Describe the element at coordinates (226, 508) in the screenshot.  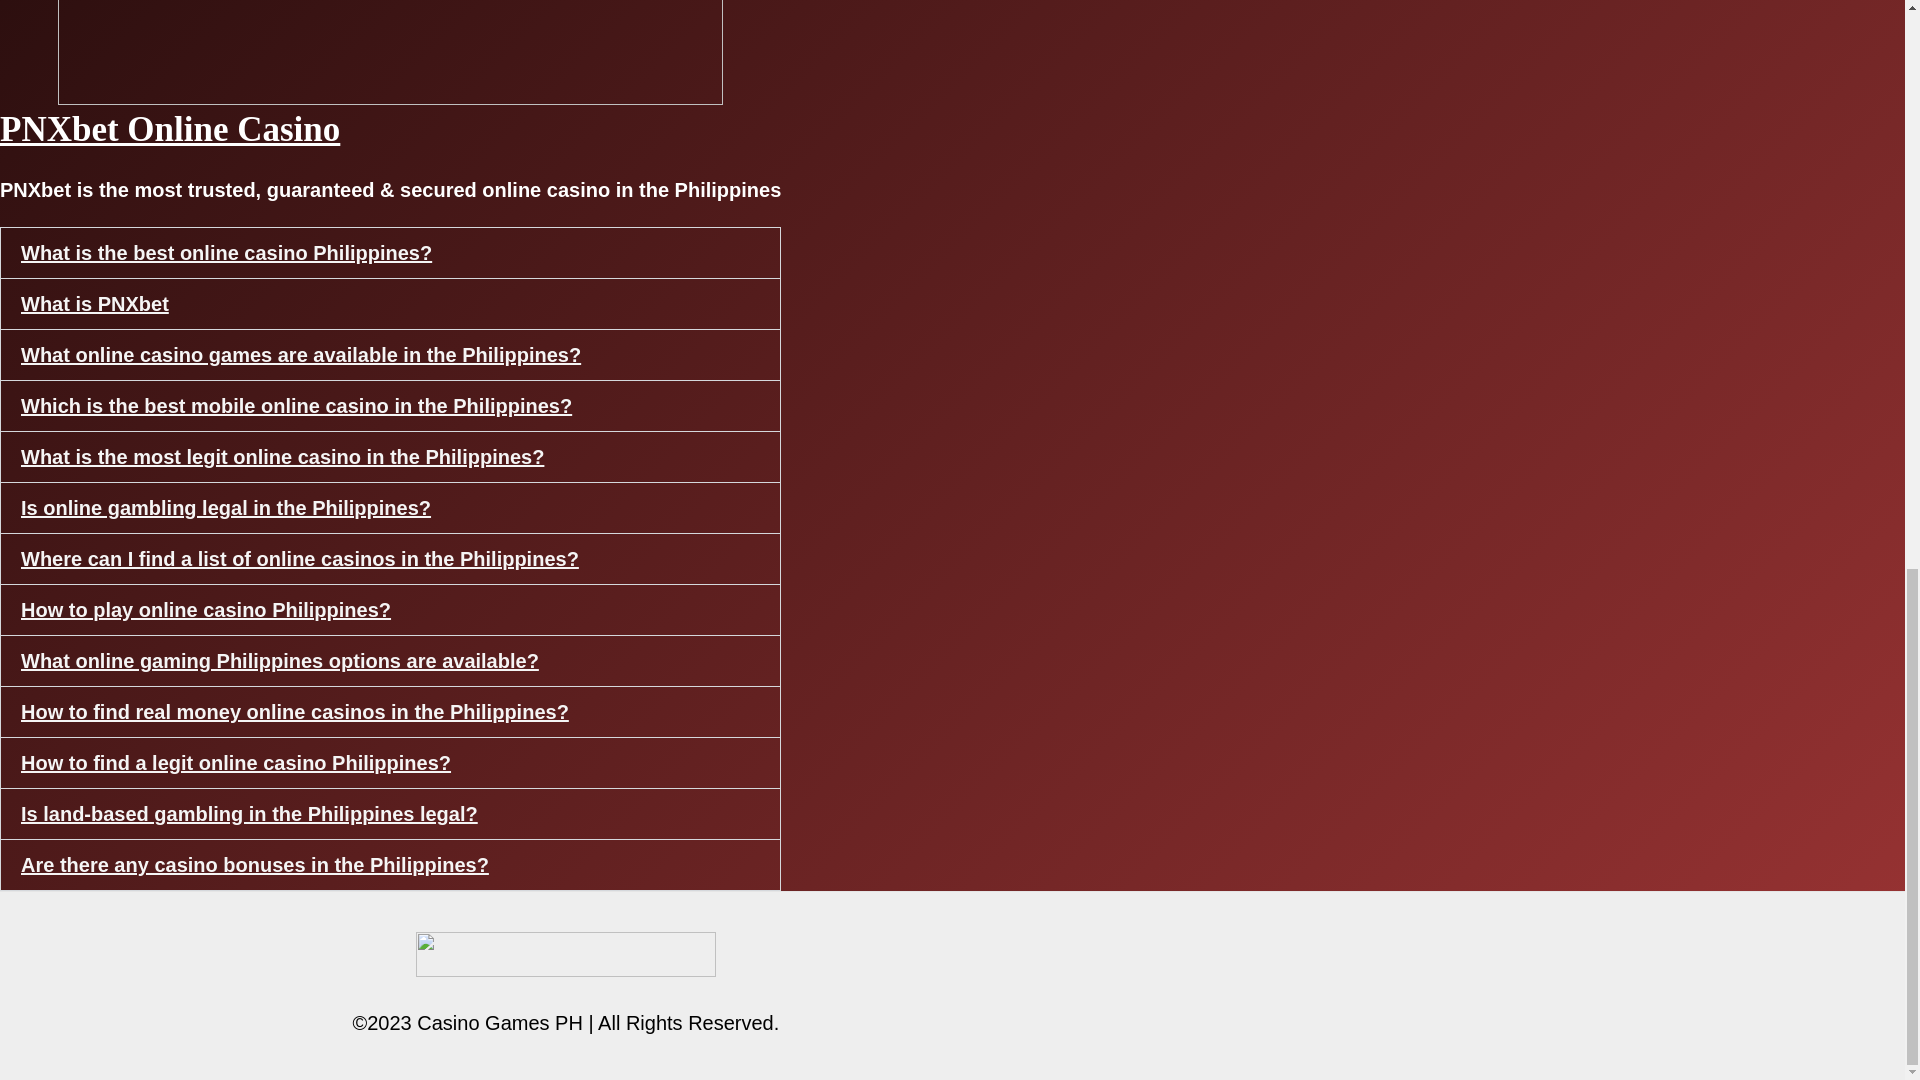
I see `Is online gambling legal in the Philippines?` at that location.